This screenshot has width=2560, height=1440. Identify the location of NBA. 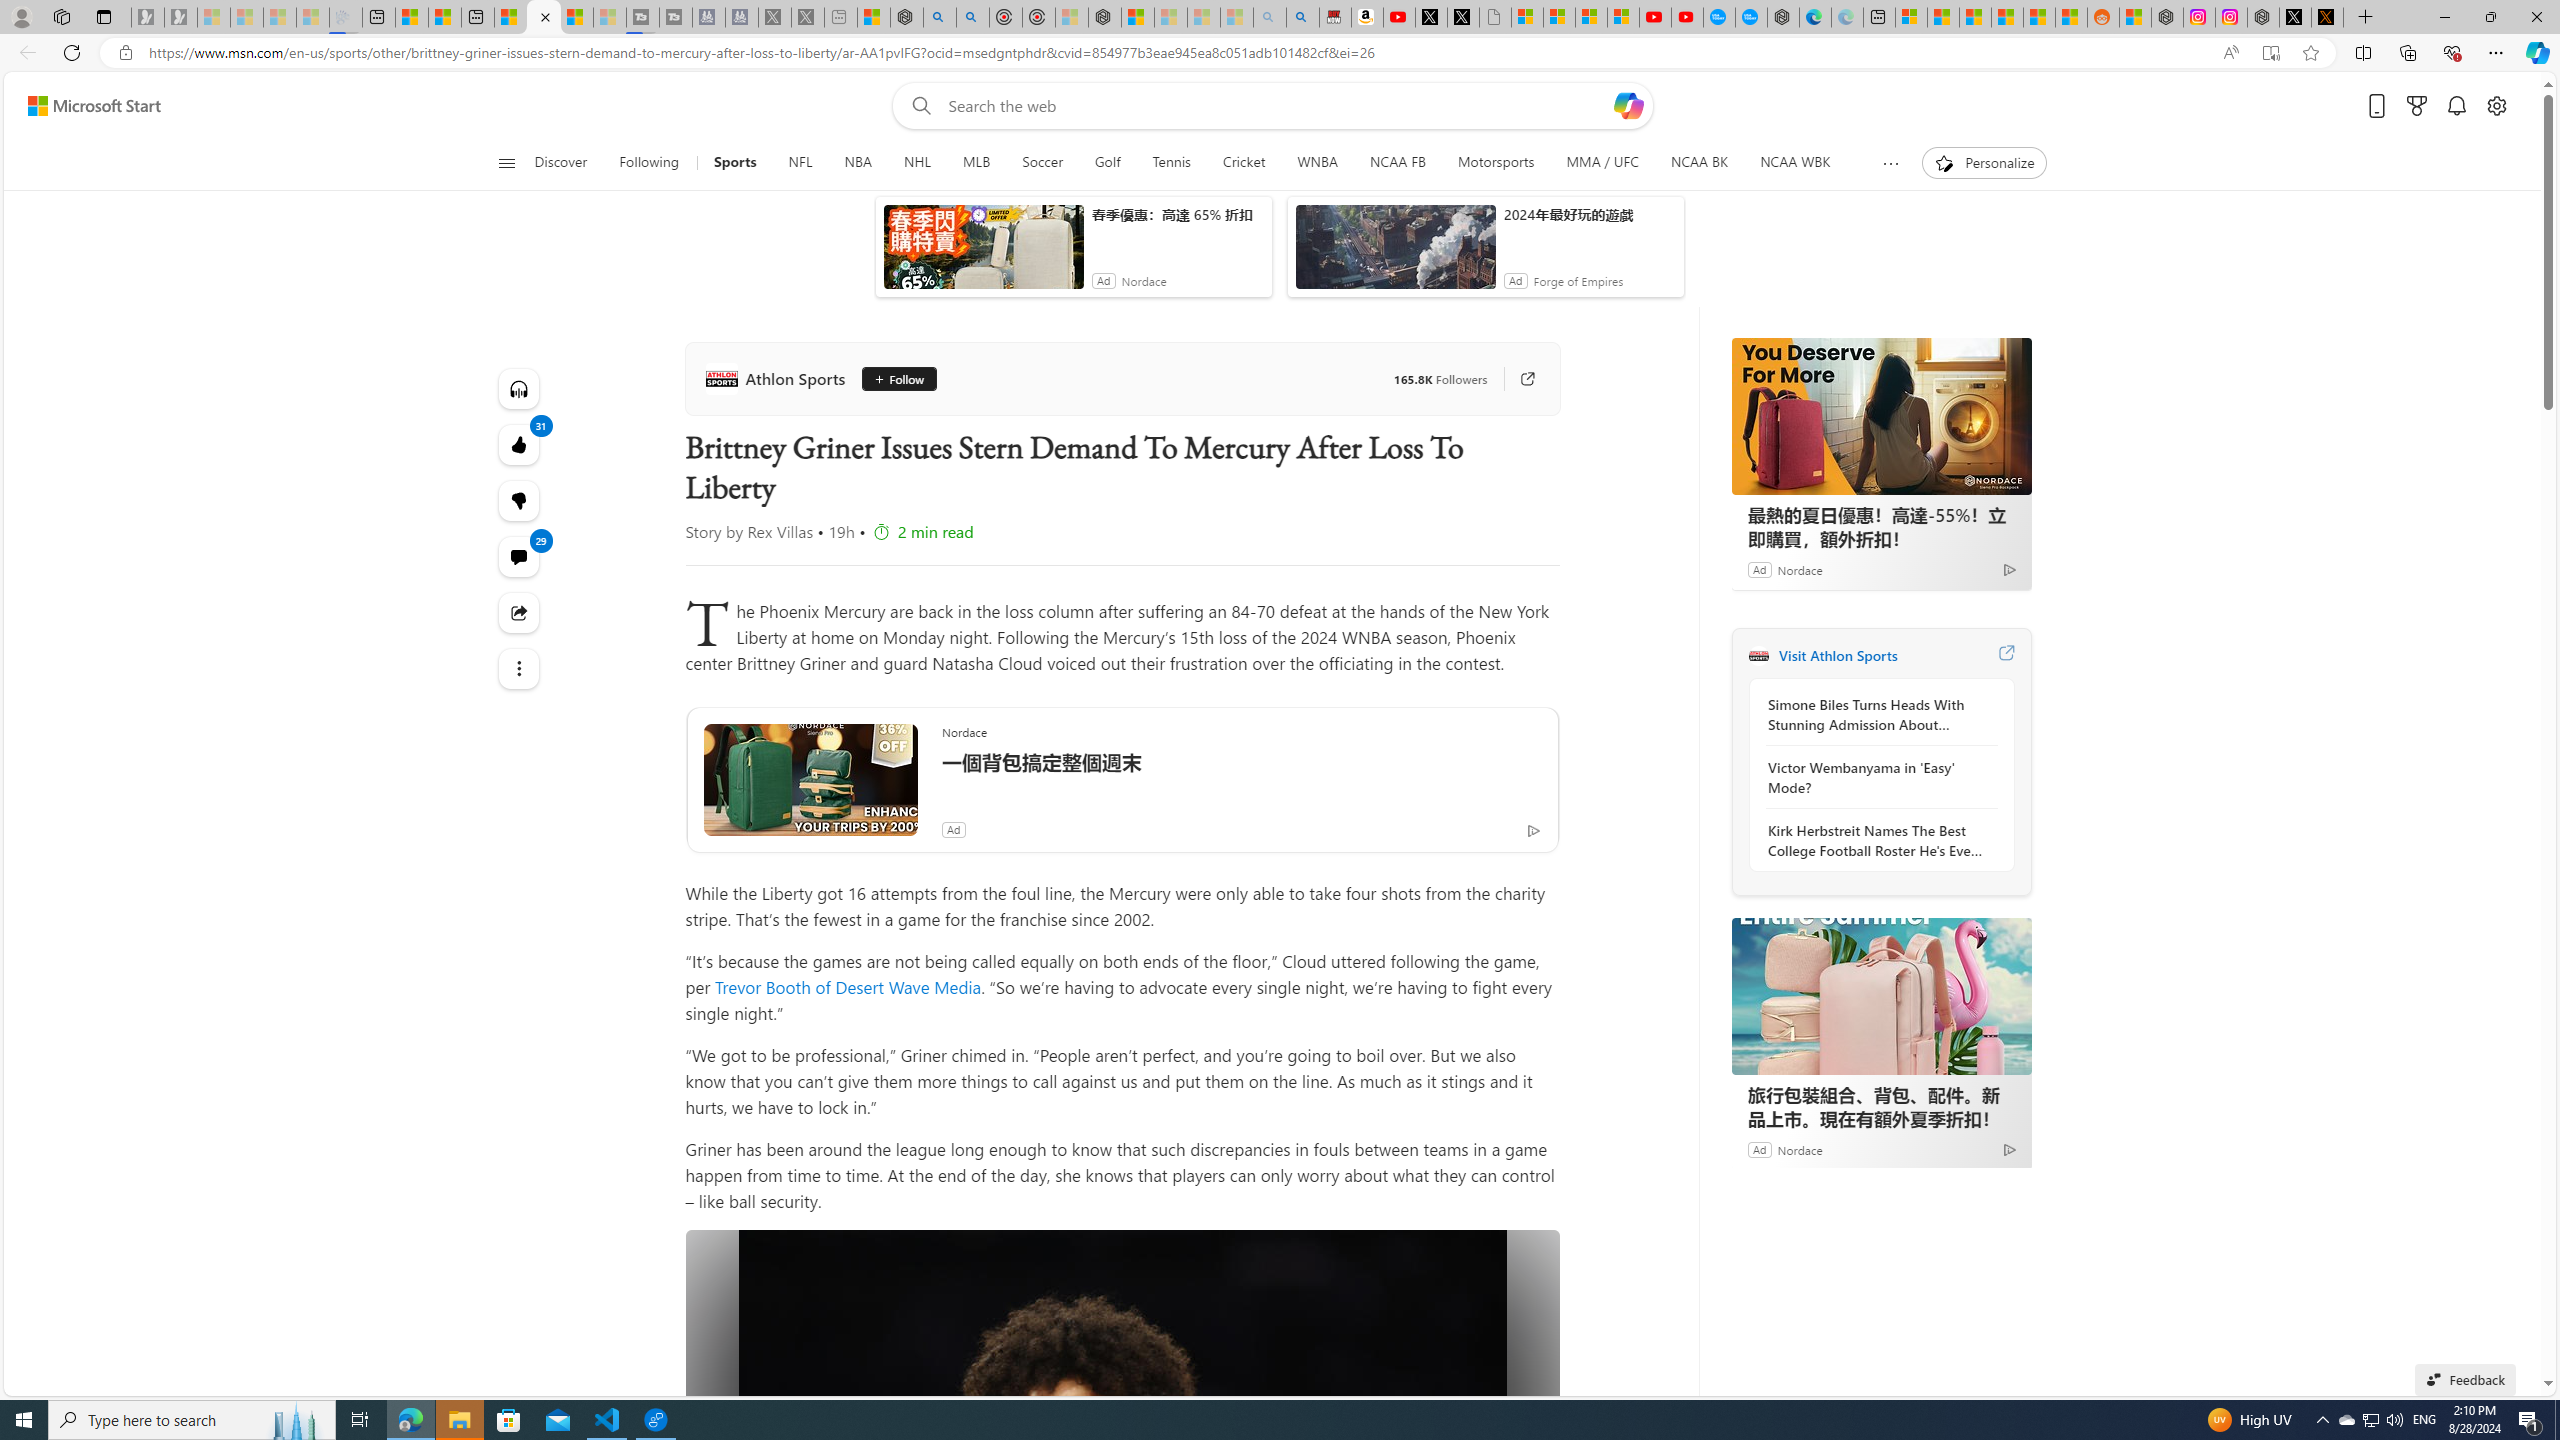
(857, 163).